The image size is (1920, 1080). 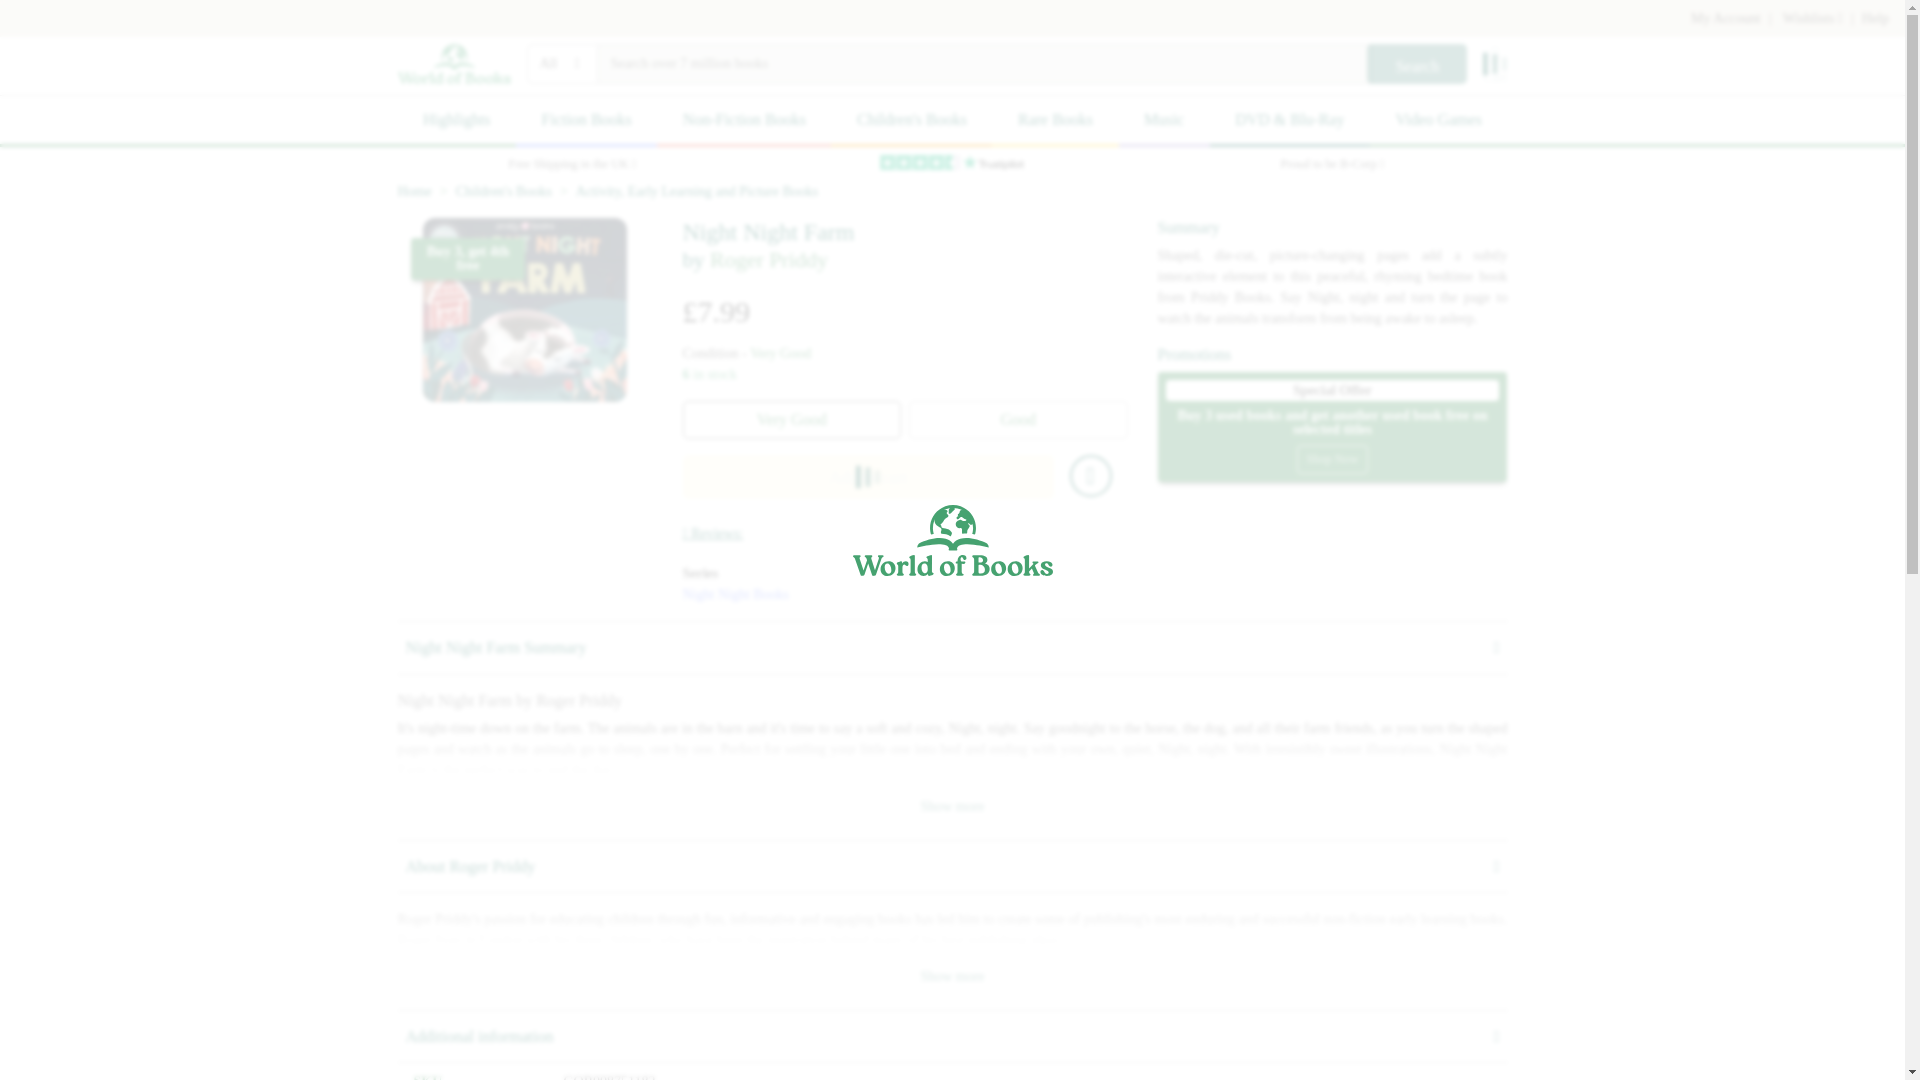 What do you see at coordinates (1332, 458) in the screenshot?
I see `Shop Now` at bounding box center [1332, 458].